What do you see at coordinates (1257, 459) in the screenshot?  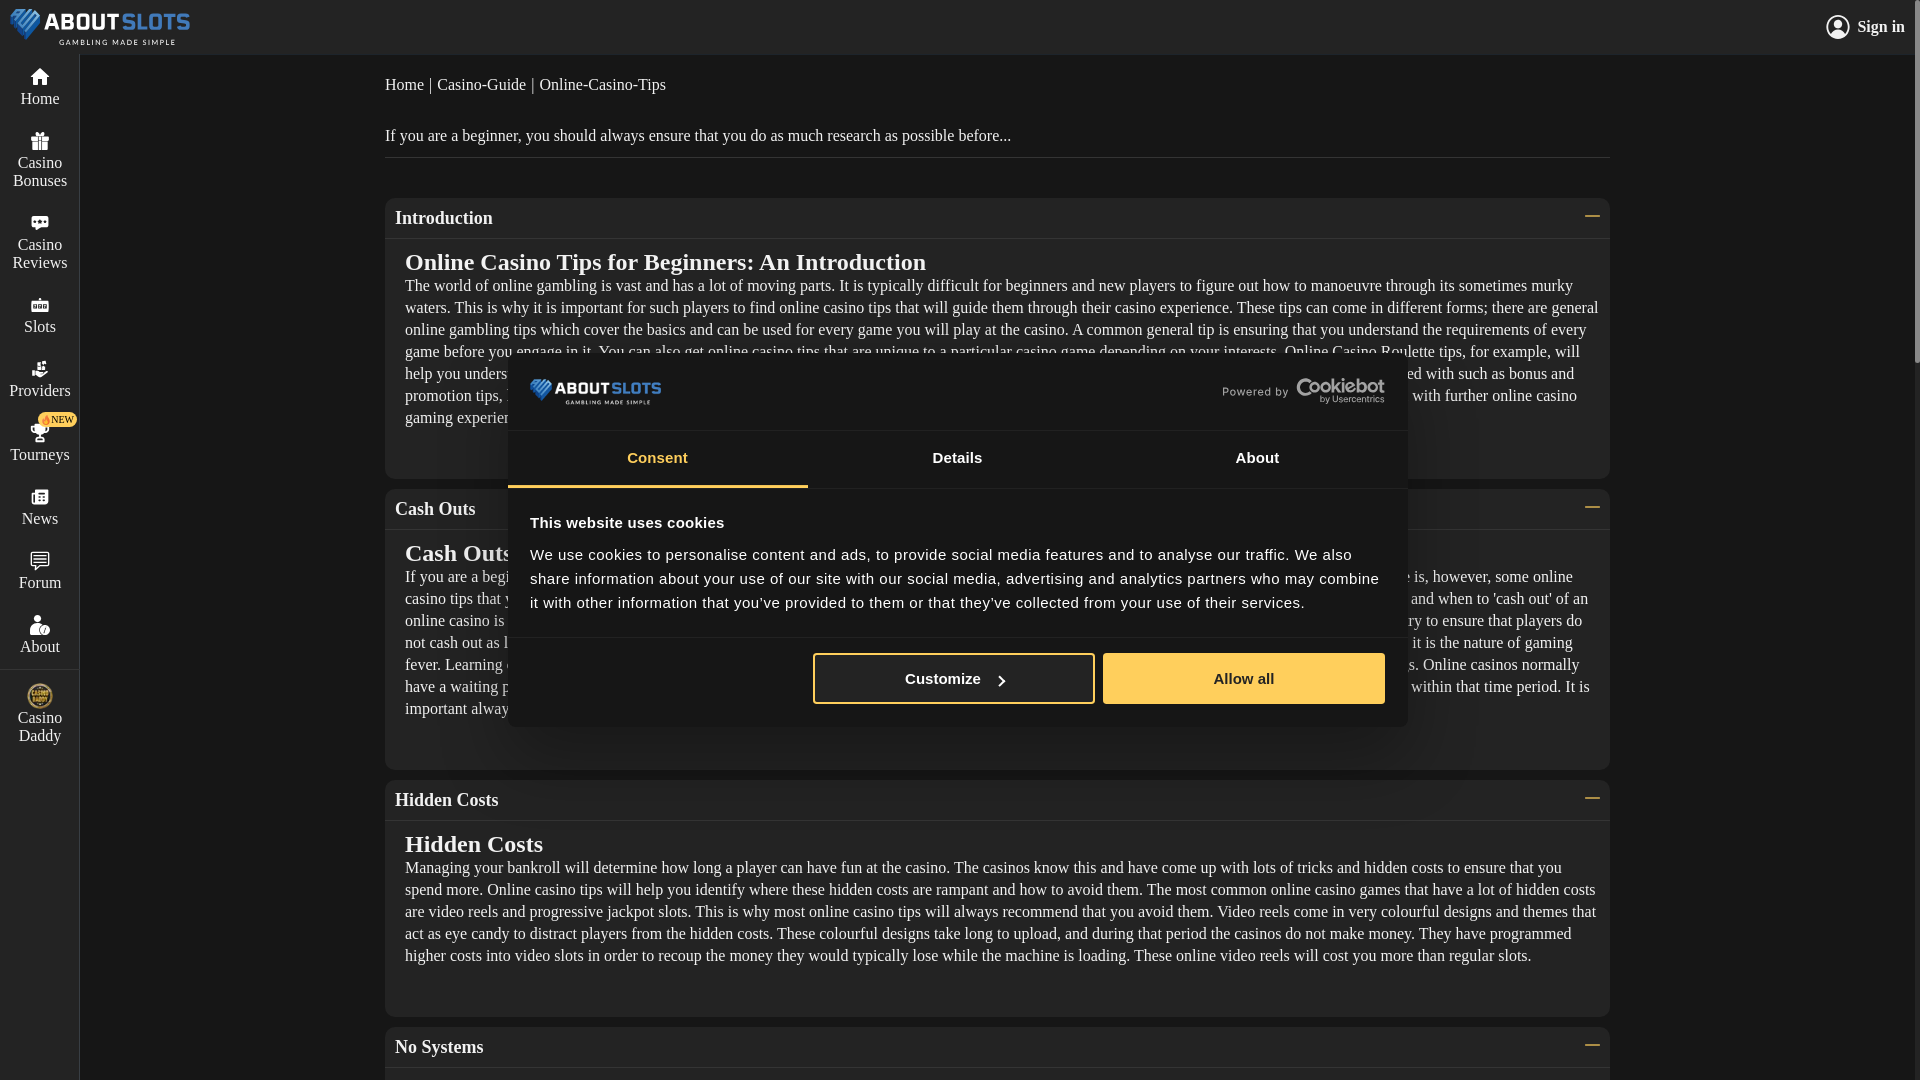 I see `About` at bounding box center [1257, 459].